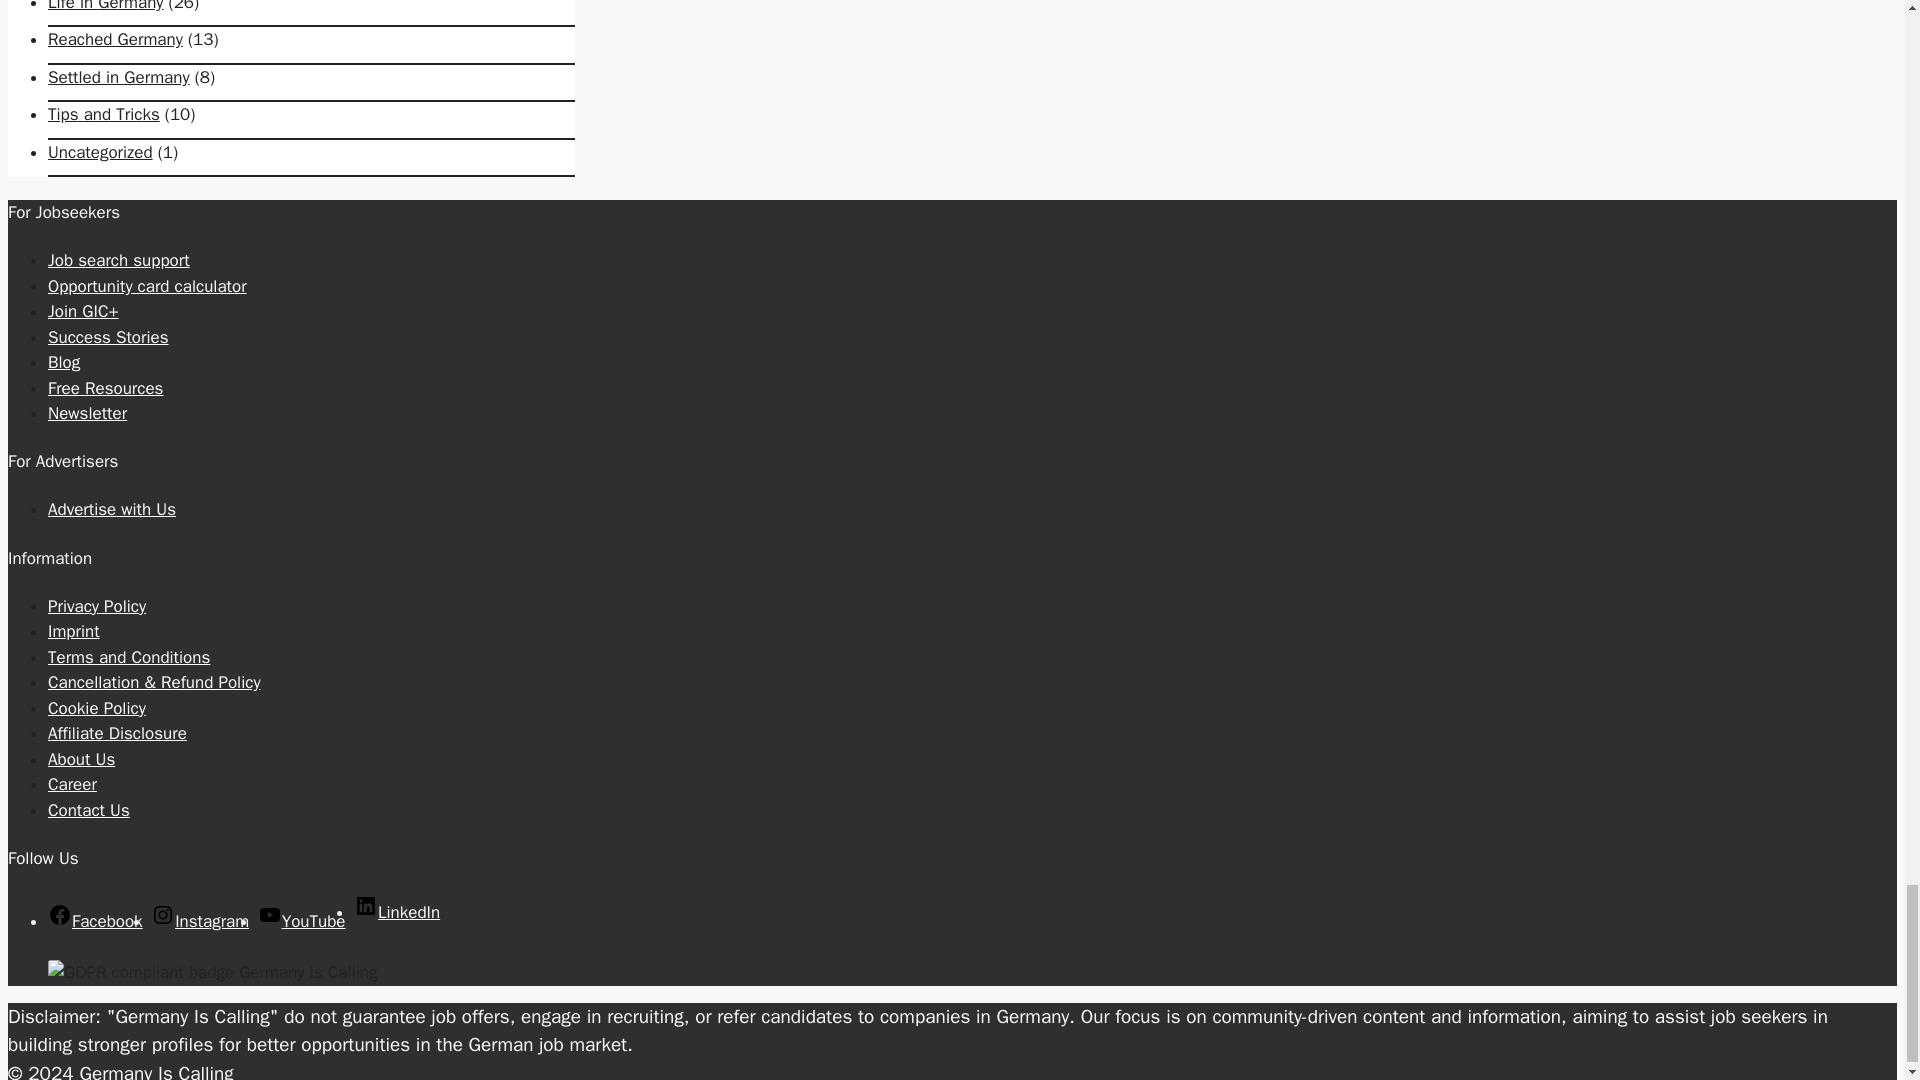  Describe the element at coordinates (119, 260) in the screenshot. I see `Job search support` at that location.